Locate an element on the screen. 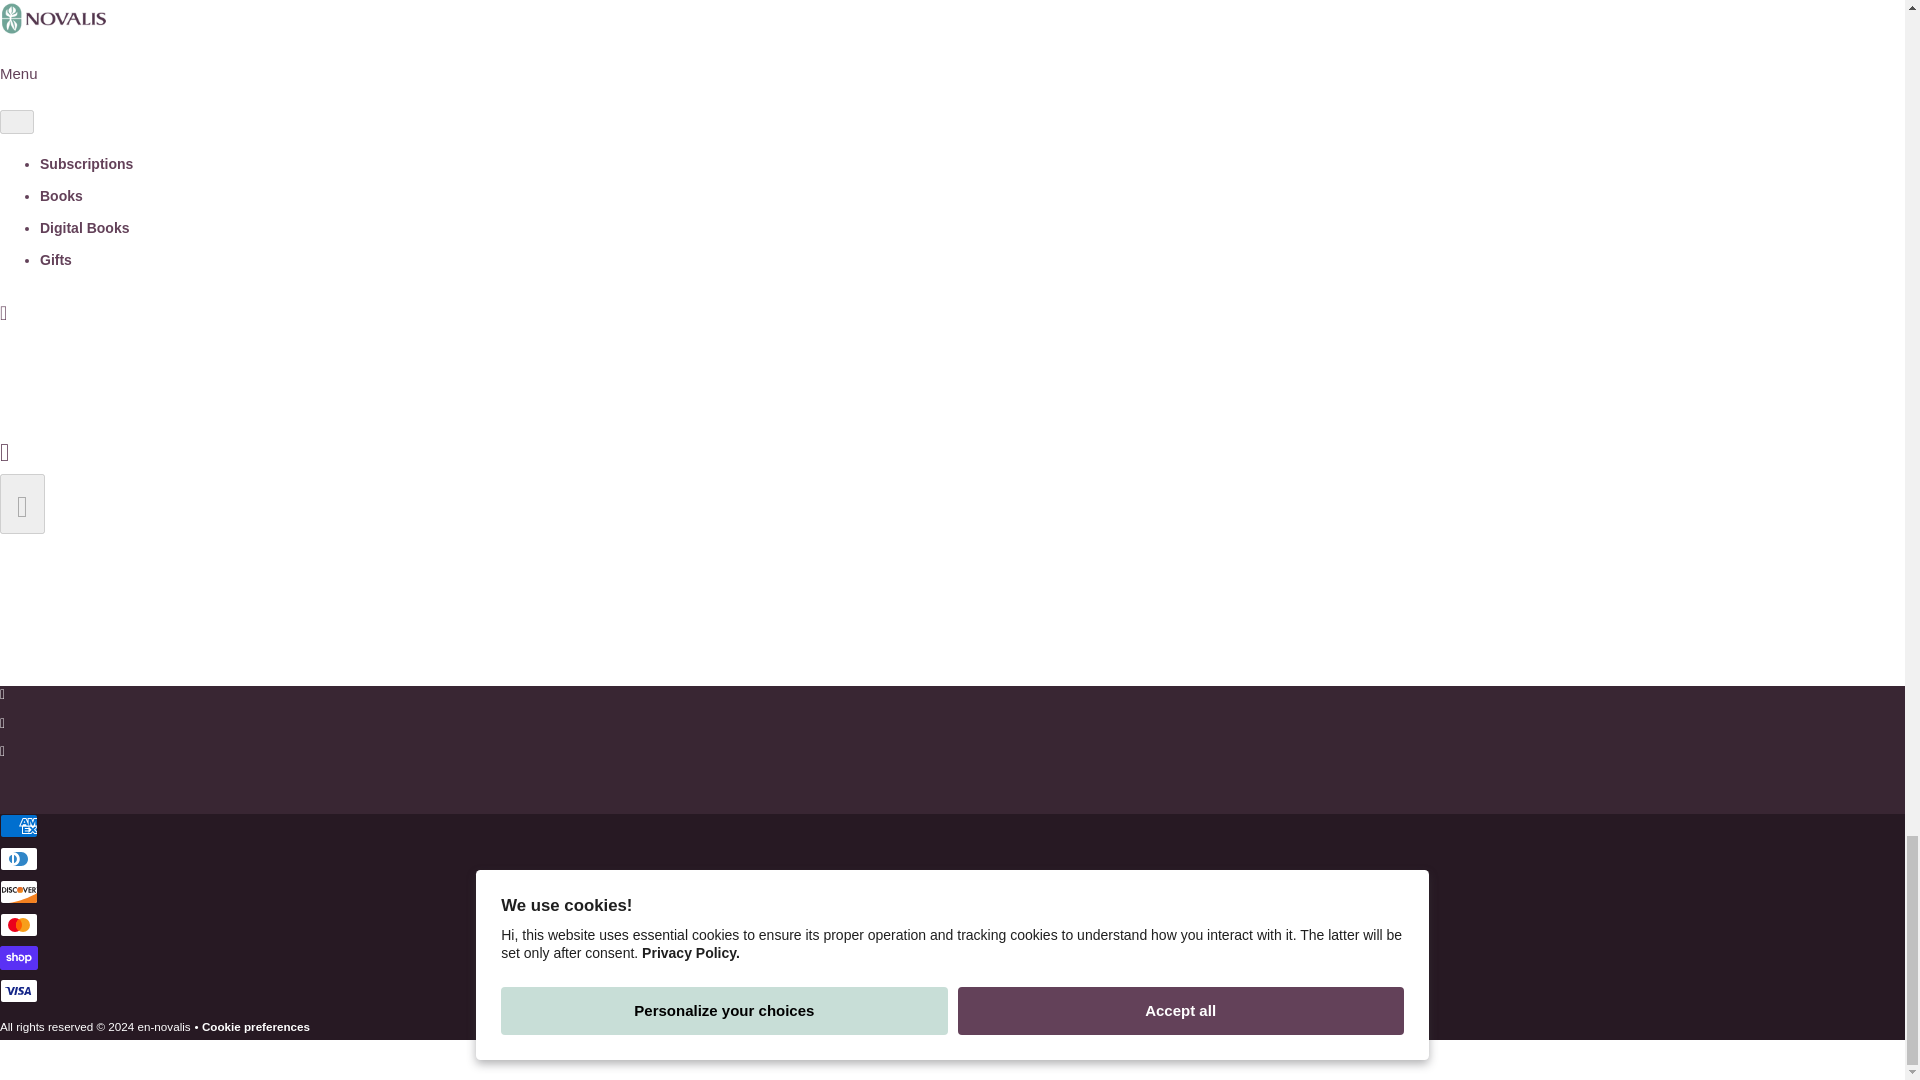 The image size is (1920, 1080). Featured Publishers is located at coordinates (62, 182).